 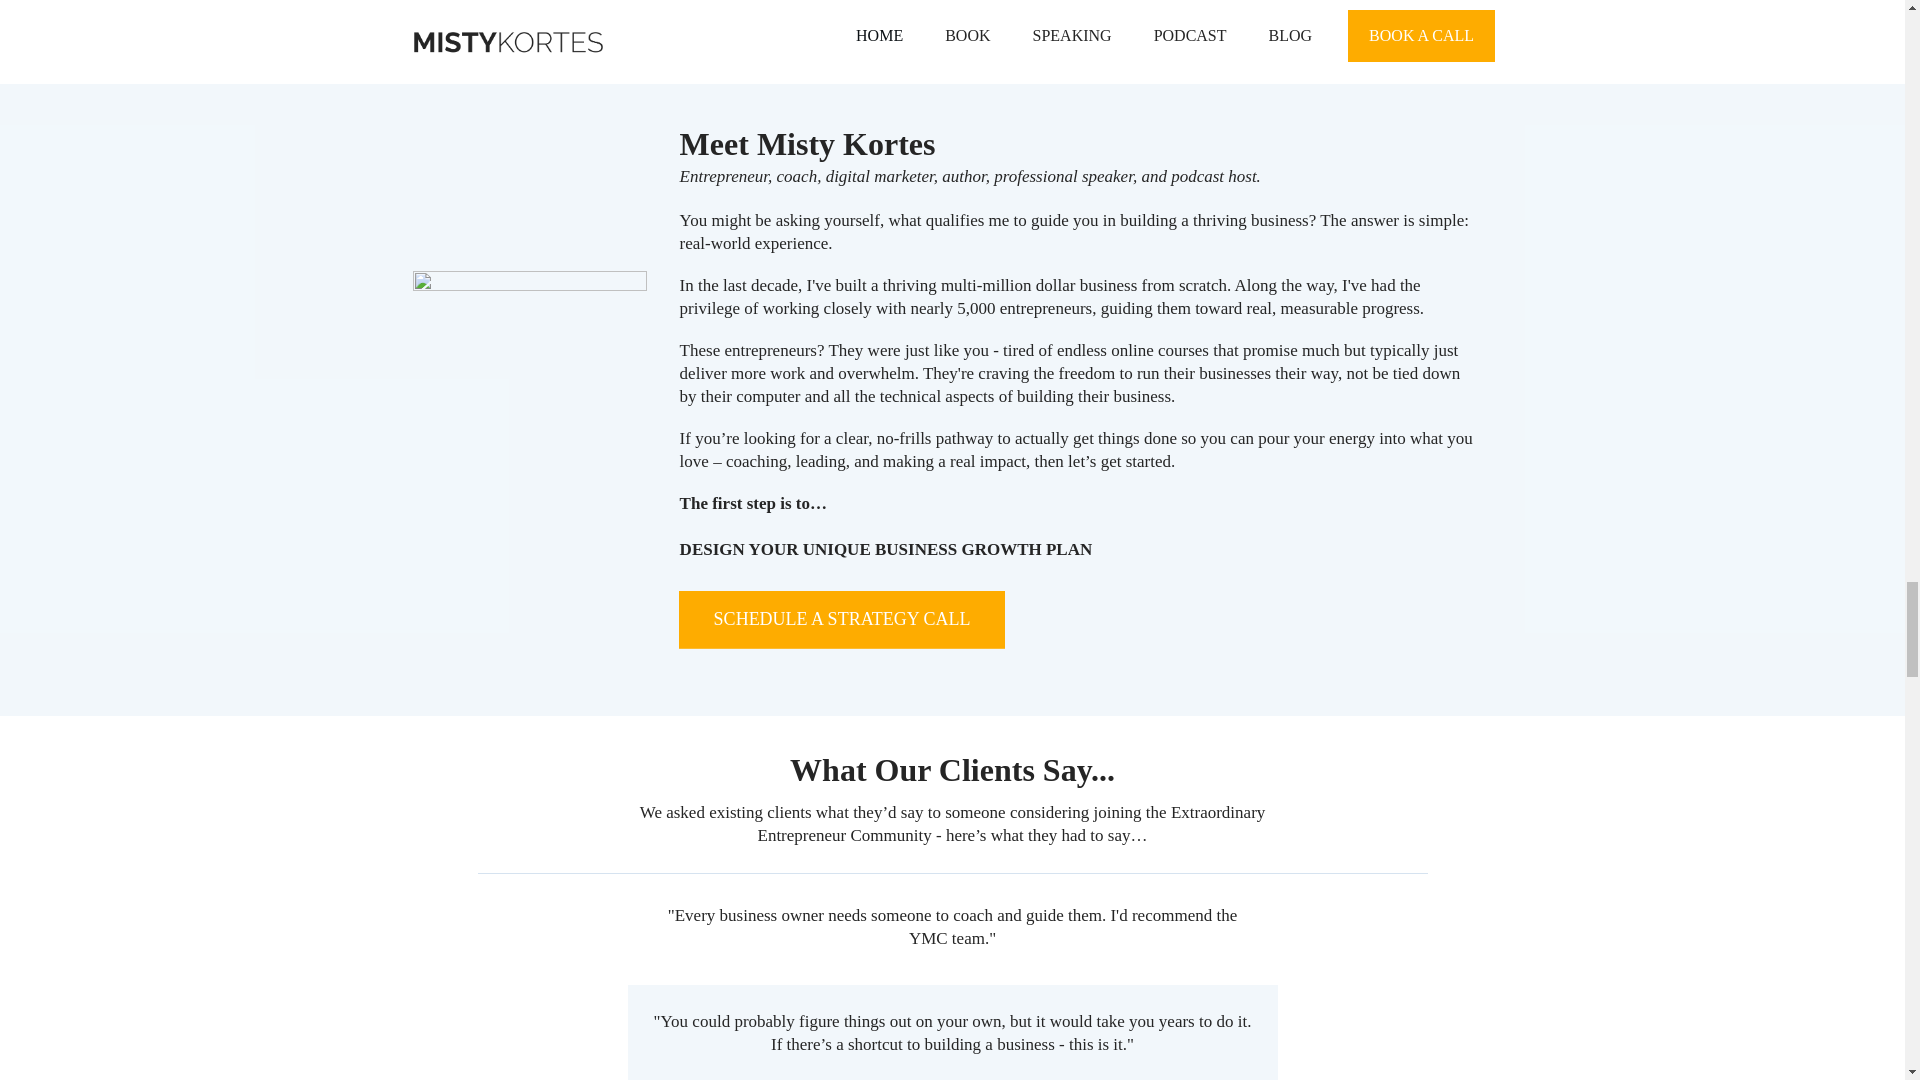 What do you see at coordinates (842, 620) in the screenshot?
I see `SCHEDULE A STRATEGY CALL` at bounding box center [842, 620].